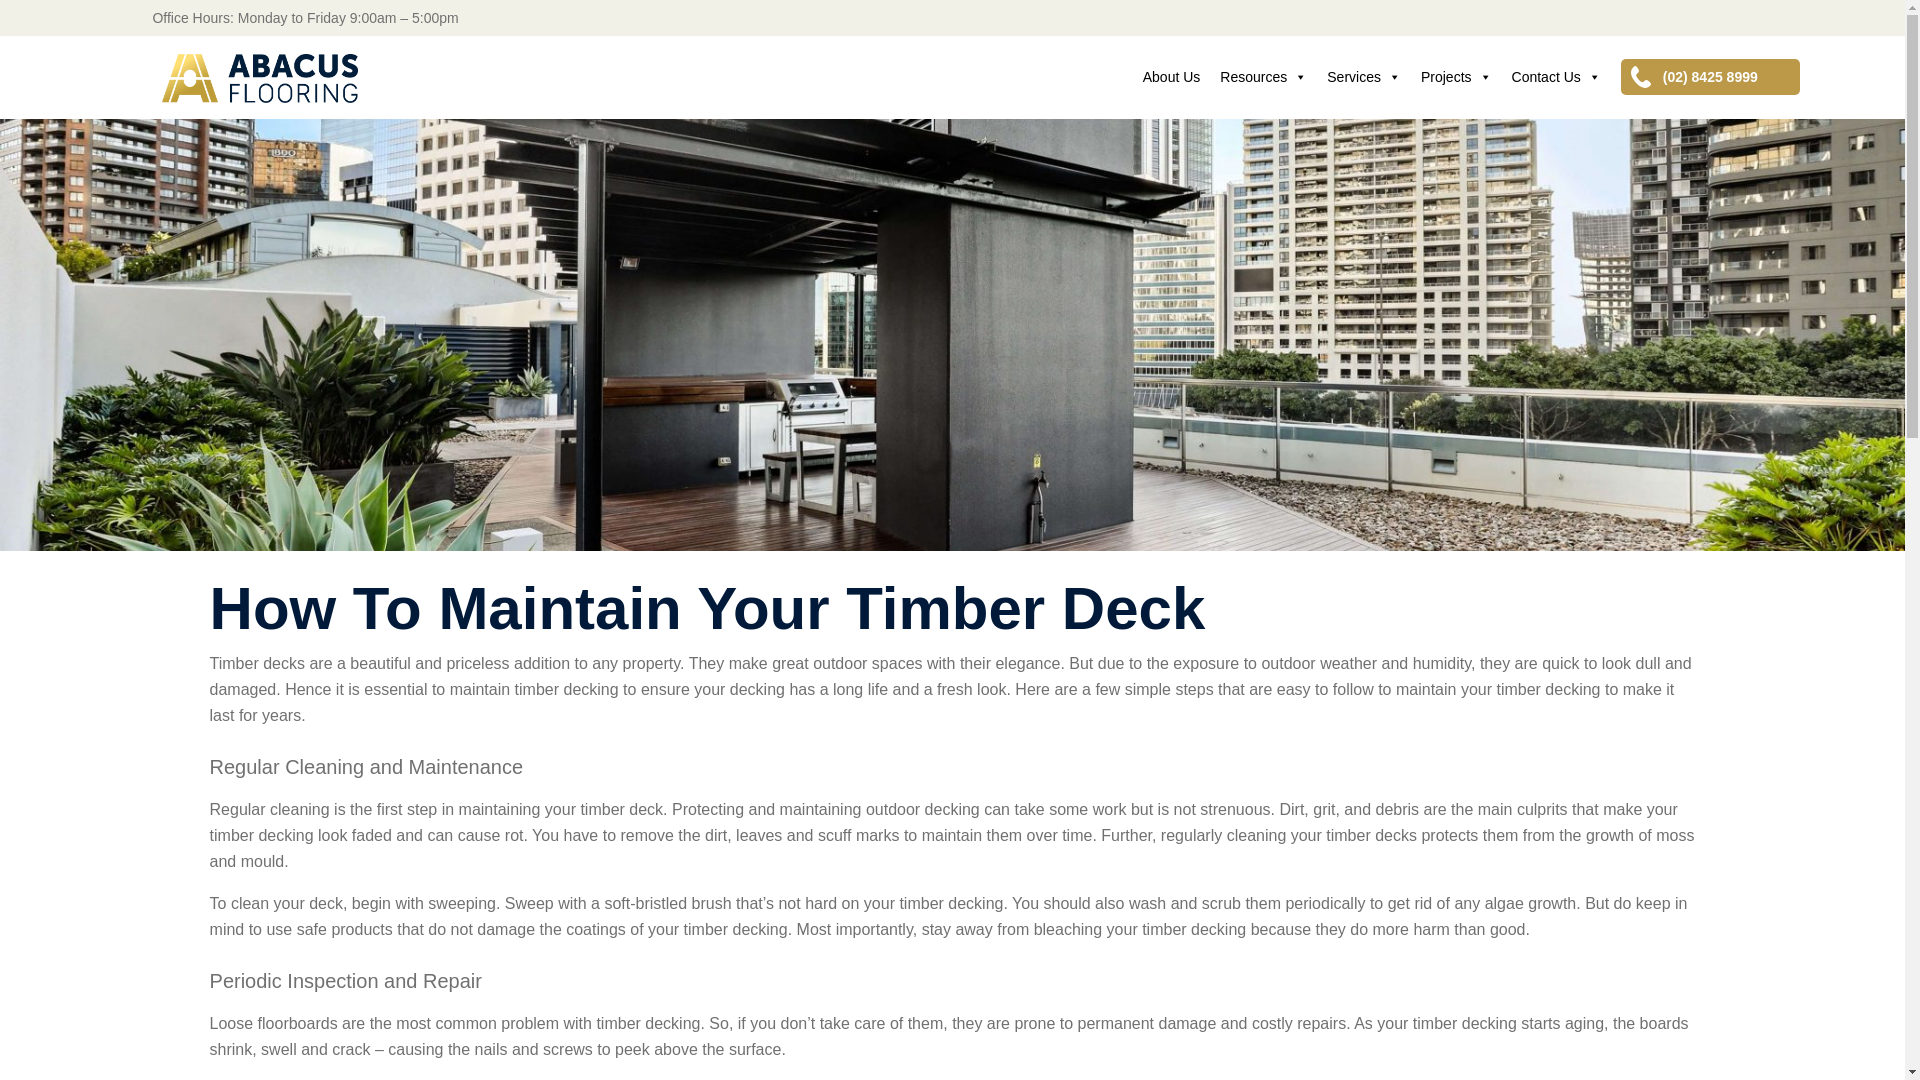 This screenshot has height=1080, width=1920. Describe the element at coordinates (1172, 76) in the screenshot. I see `About Us` at that location.